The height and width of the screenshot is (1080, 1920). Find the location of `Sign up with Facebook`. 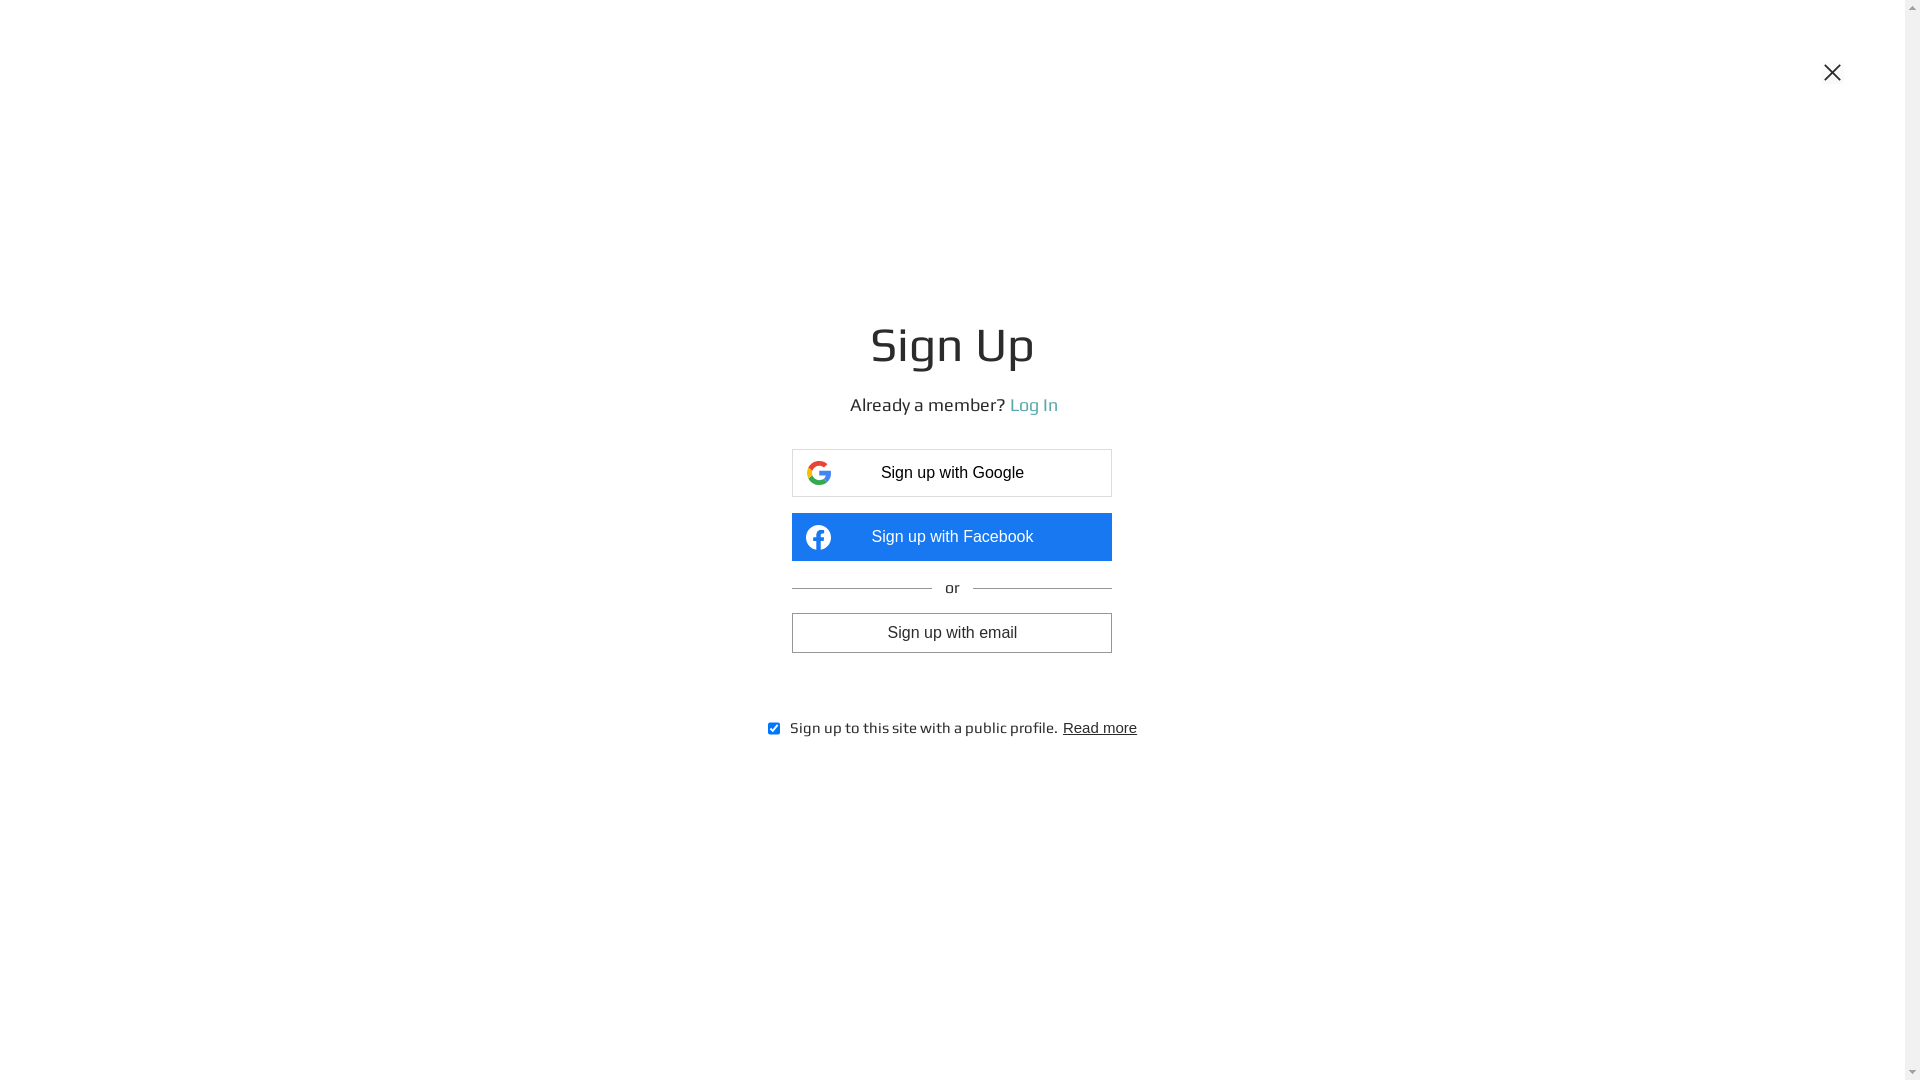

Sign up with Facebook is located at coordinates (952, 537).